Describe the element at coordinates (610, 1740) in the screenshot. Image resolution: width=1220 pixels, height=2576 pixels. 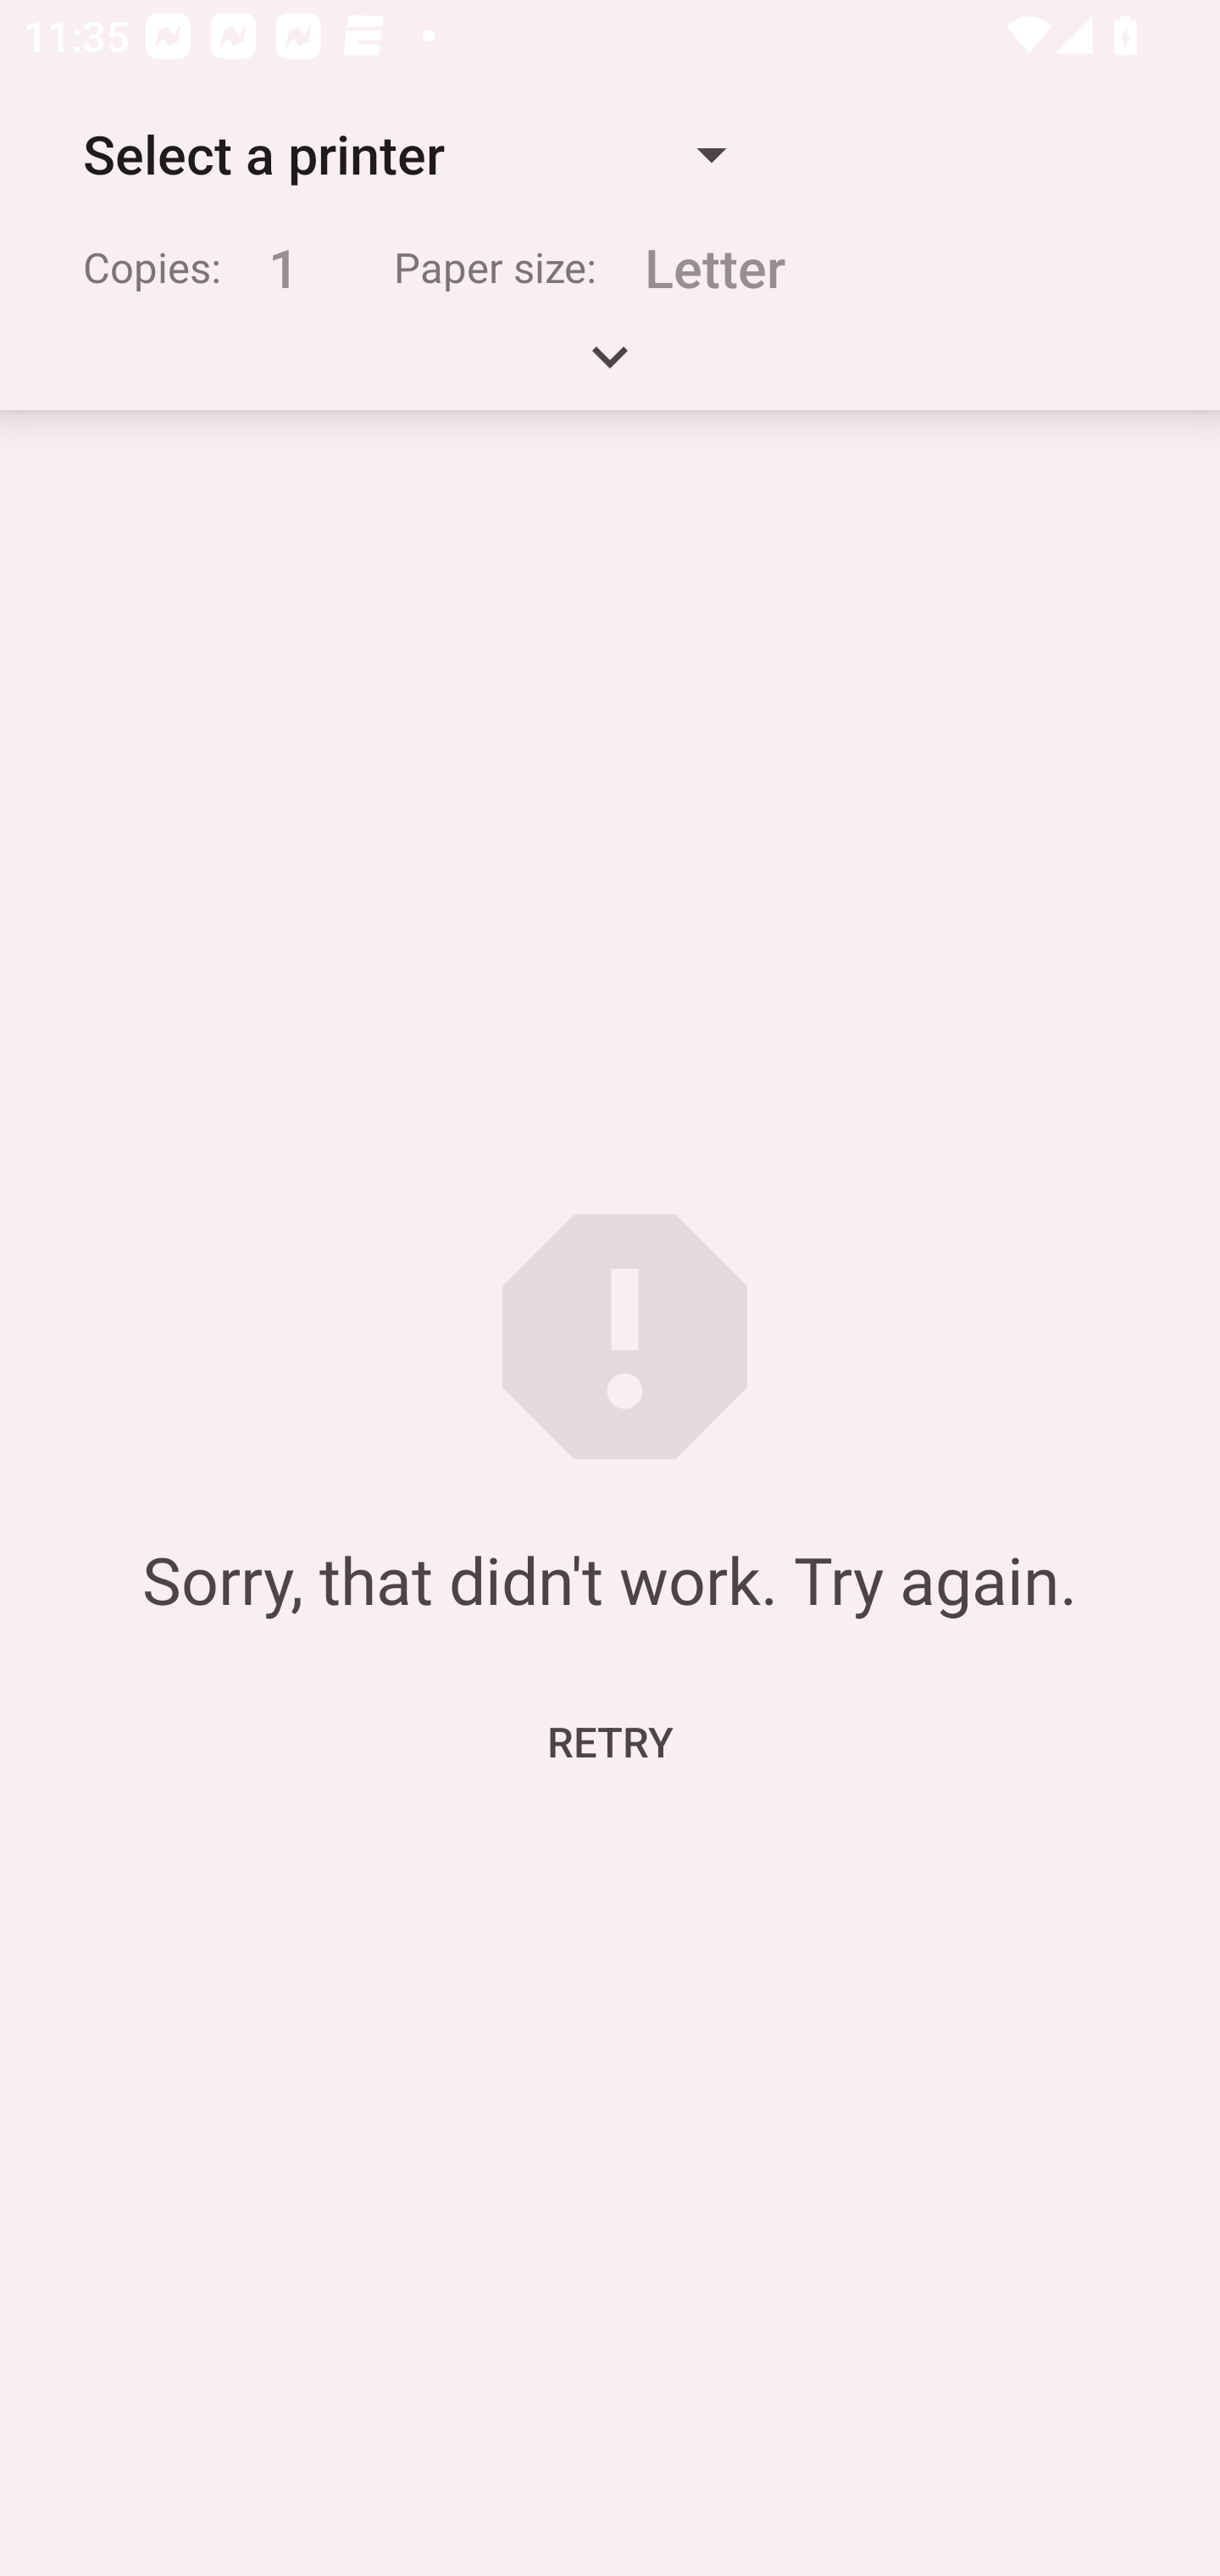
I see `RETRY` at that location.